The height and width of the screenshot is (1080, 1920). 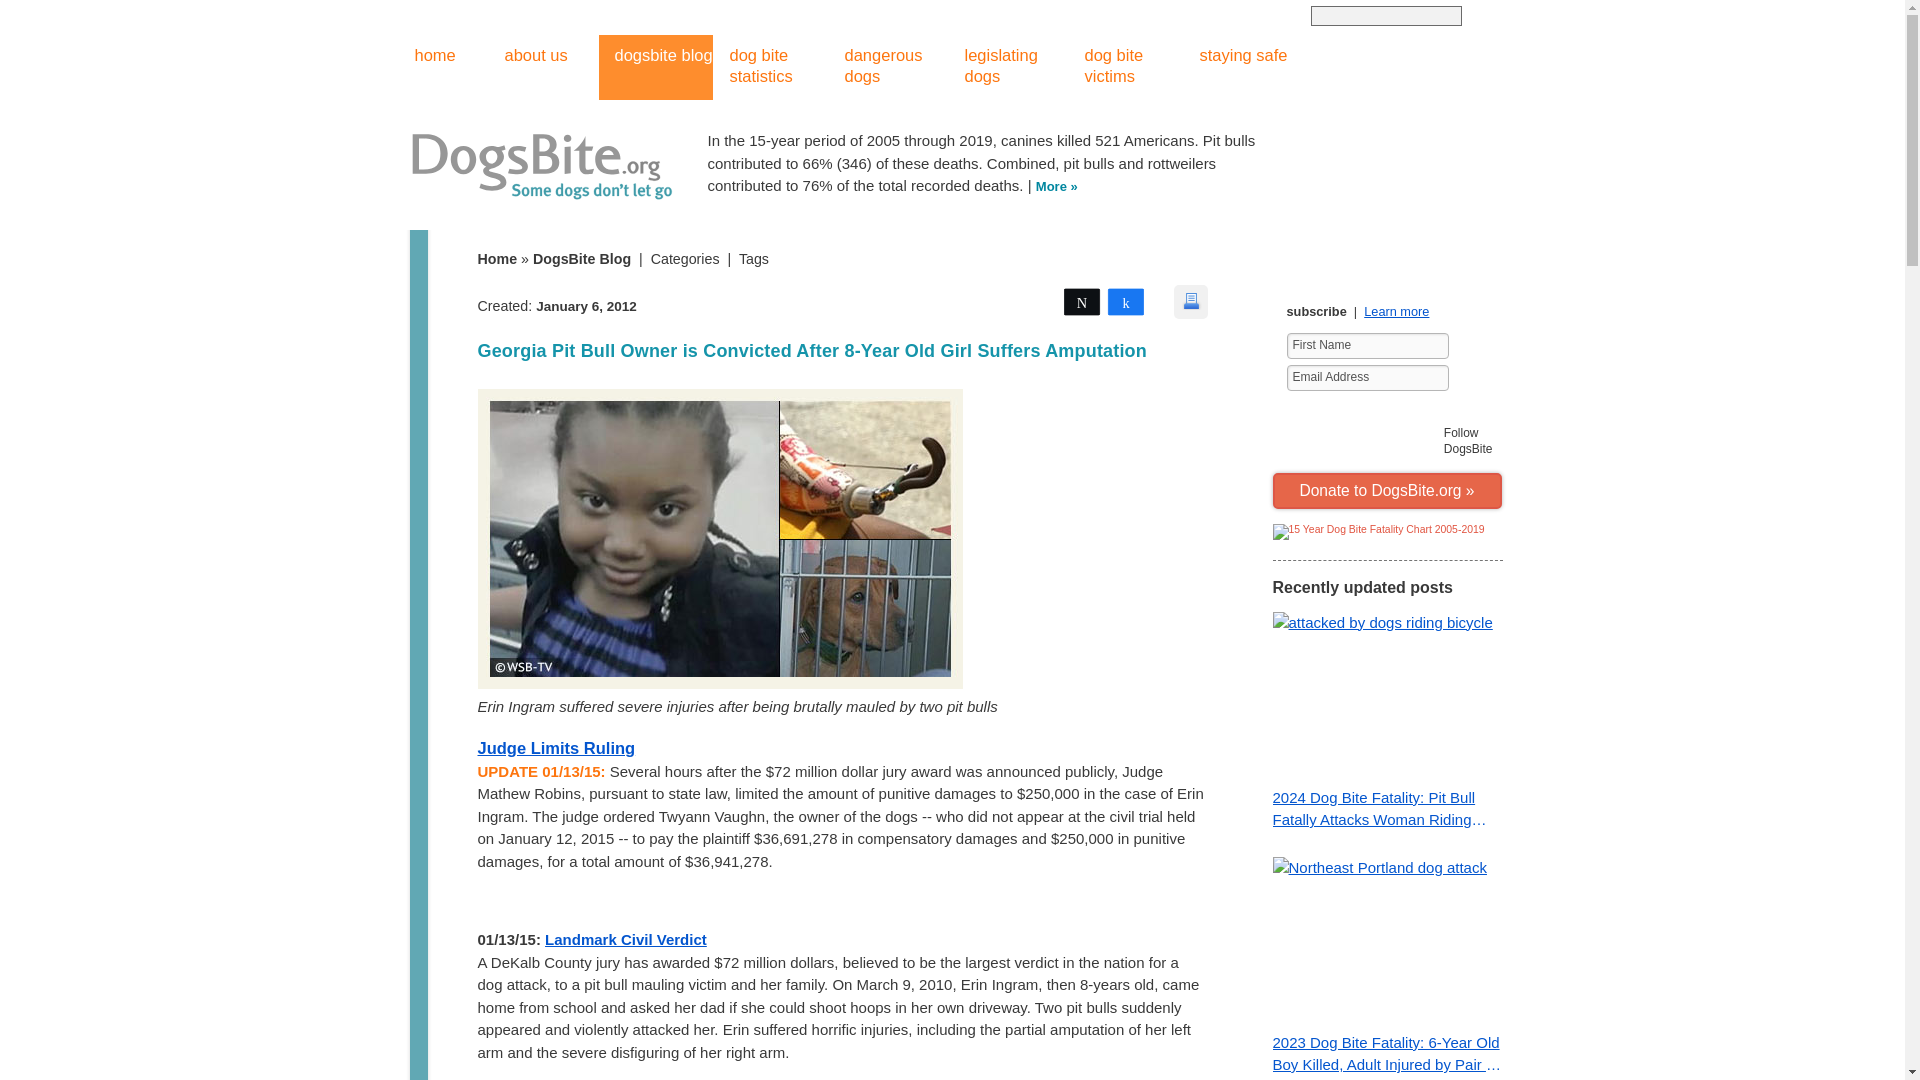 What do you see at coordinates (888, 67) in the screenshot?
I see `dangerous dogs` at bounding box center [888, 67].